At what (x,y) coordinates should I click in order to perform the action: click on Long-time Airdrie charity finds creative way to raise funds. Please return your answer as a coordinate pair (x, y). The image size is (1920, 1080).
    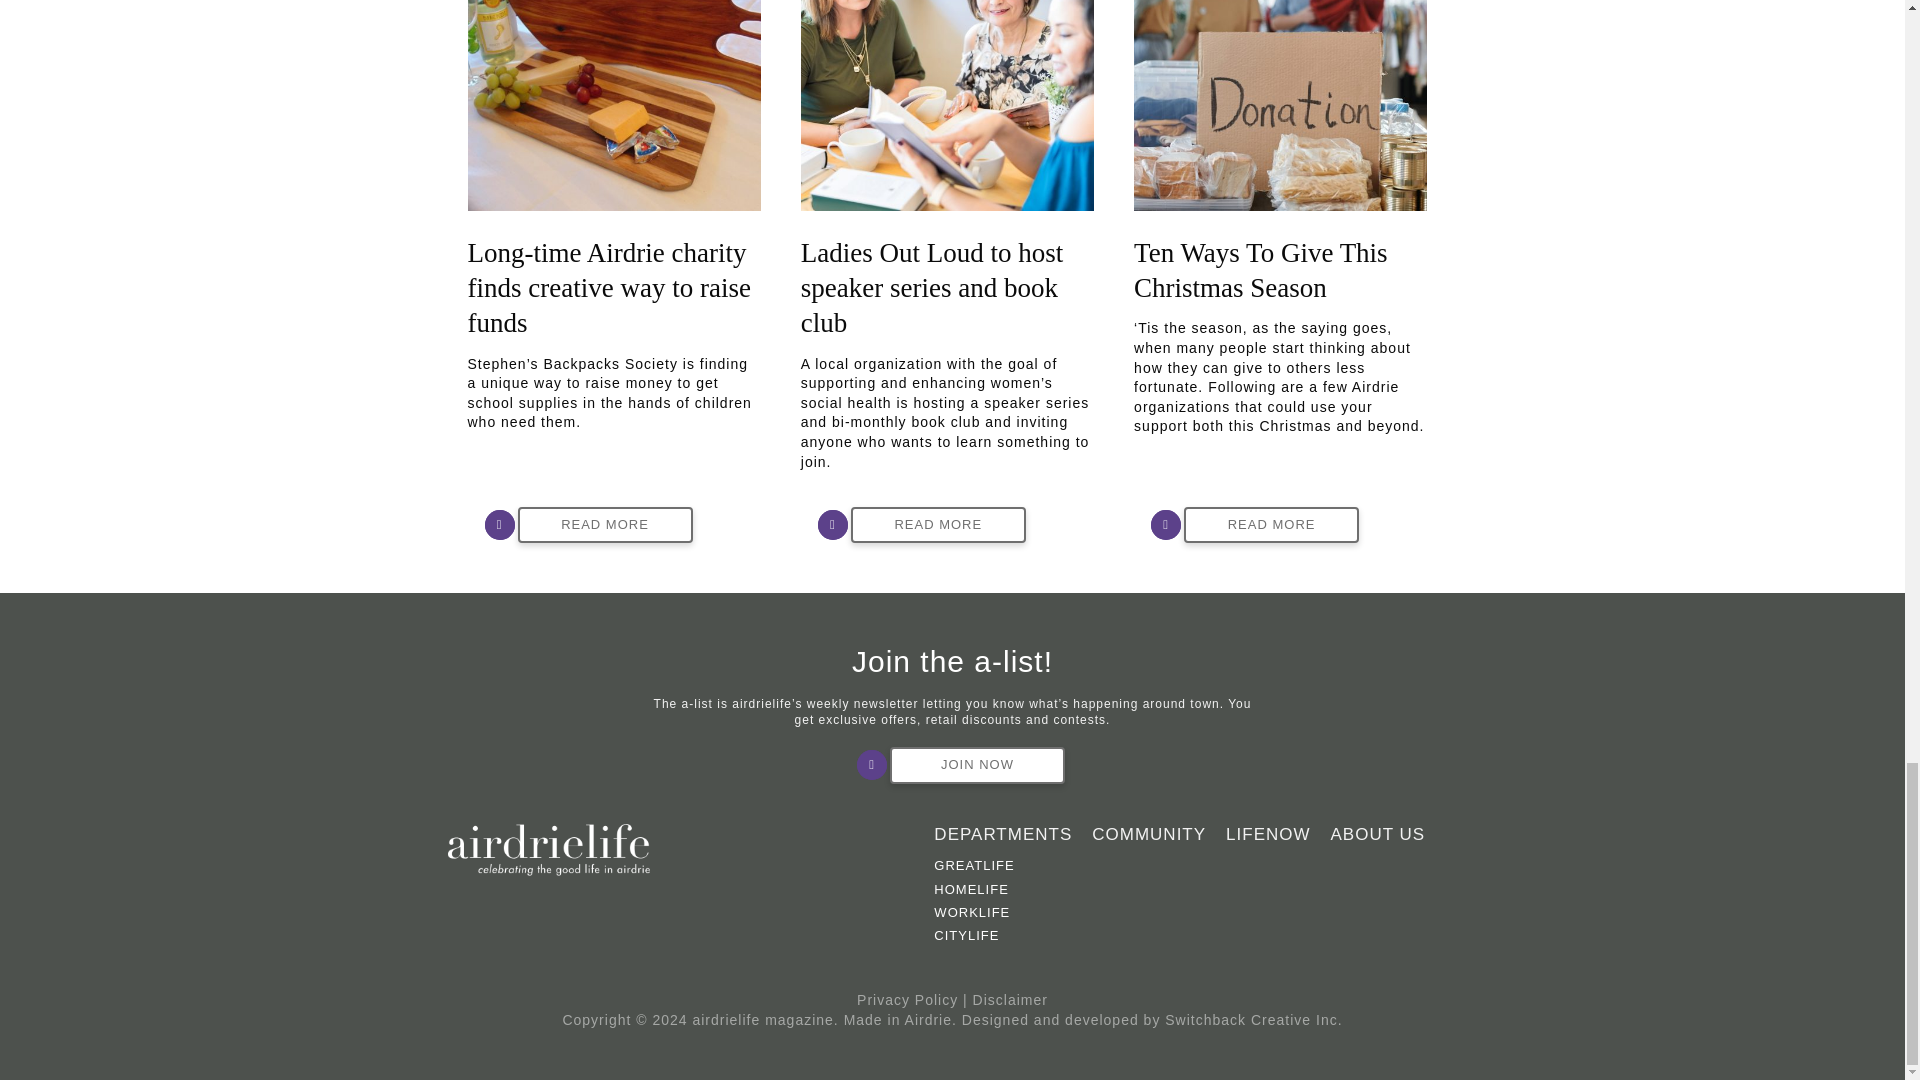
    Looking at the image, I should click on (609, 288).